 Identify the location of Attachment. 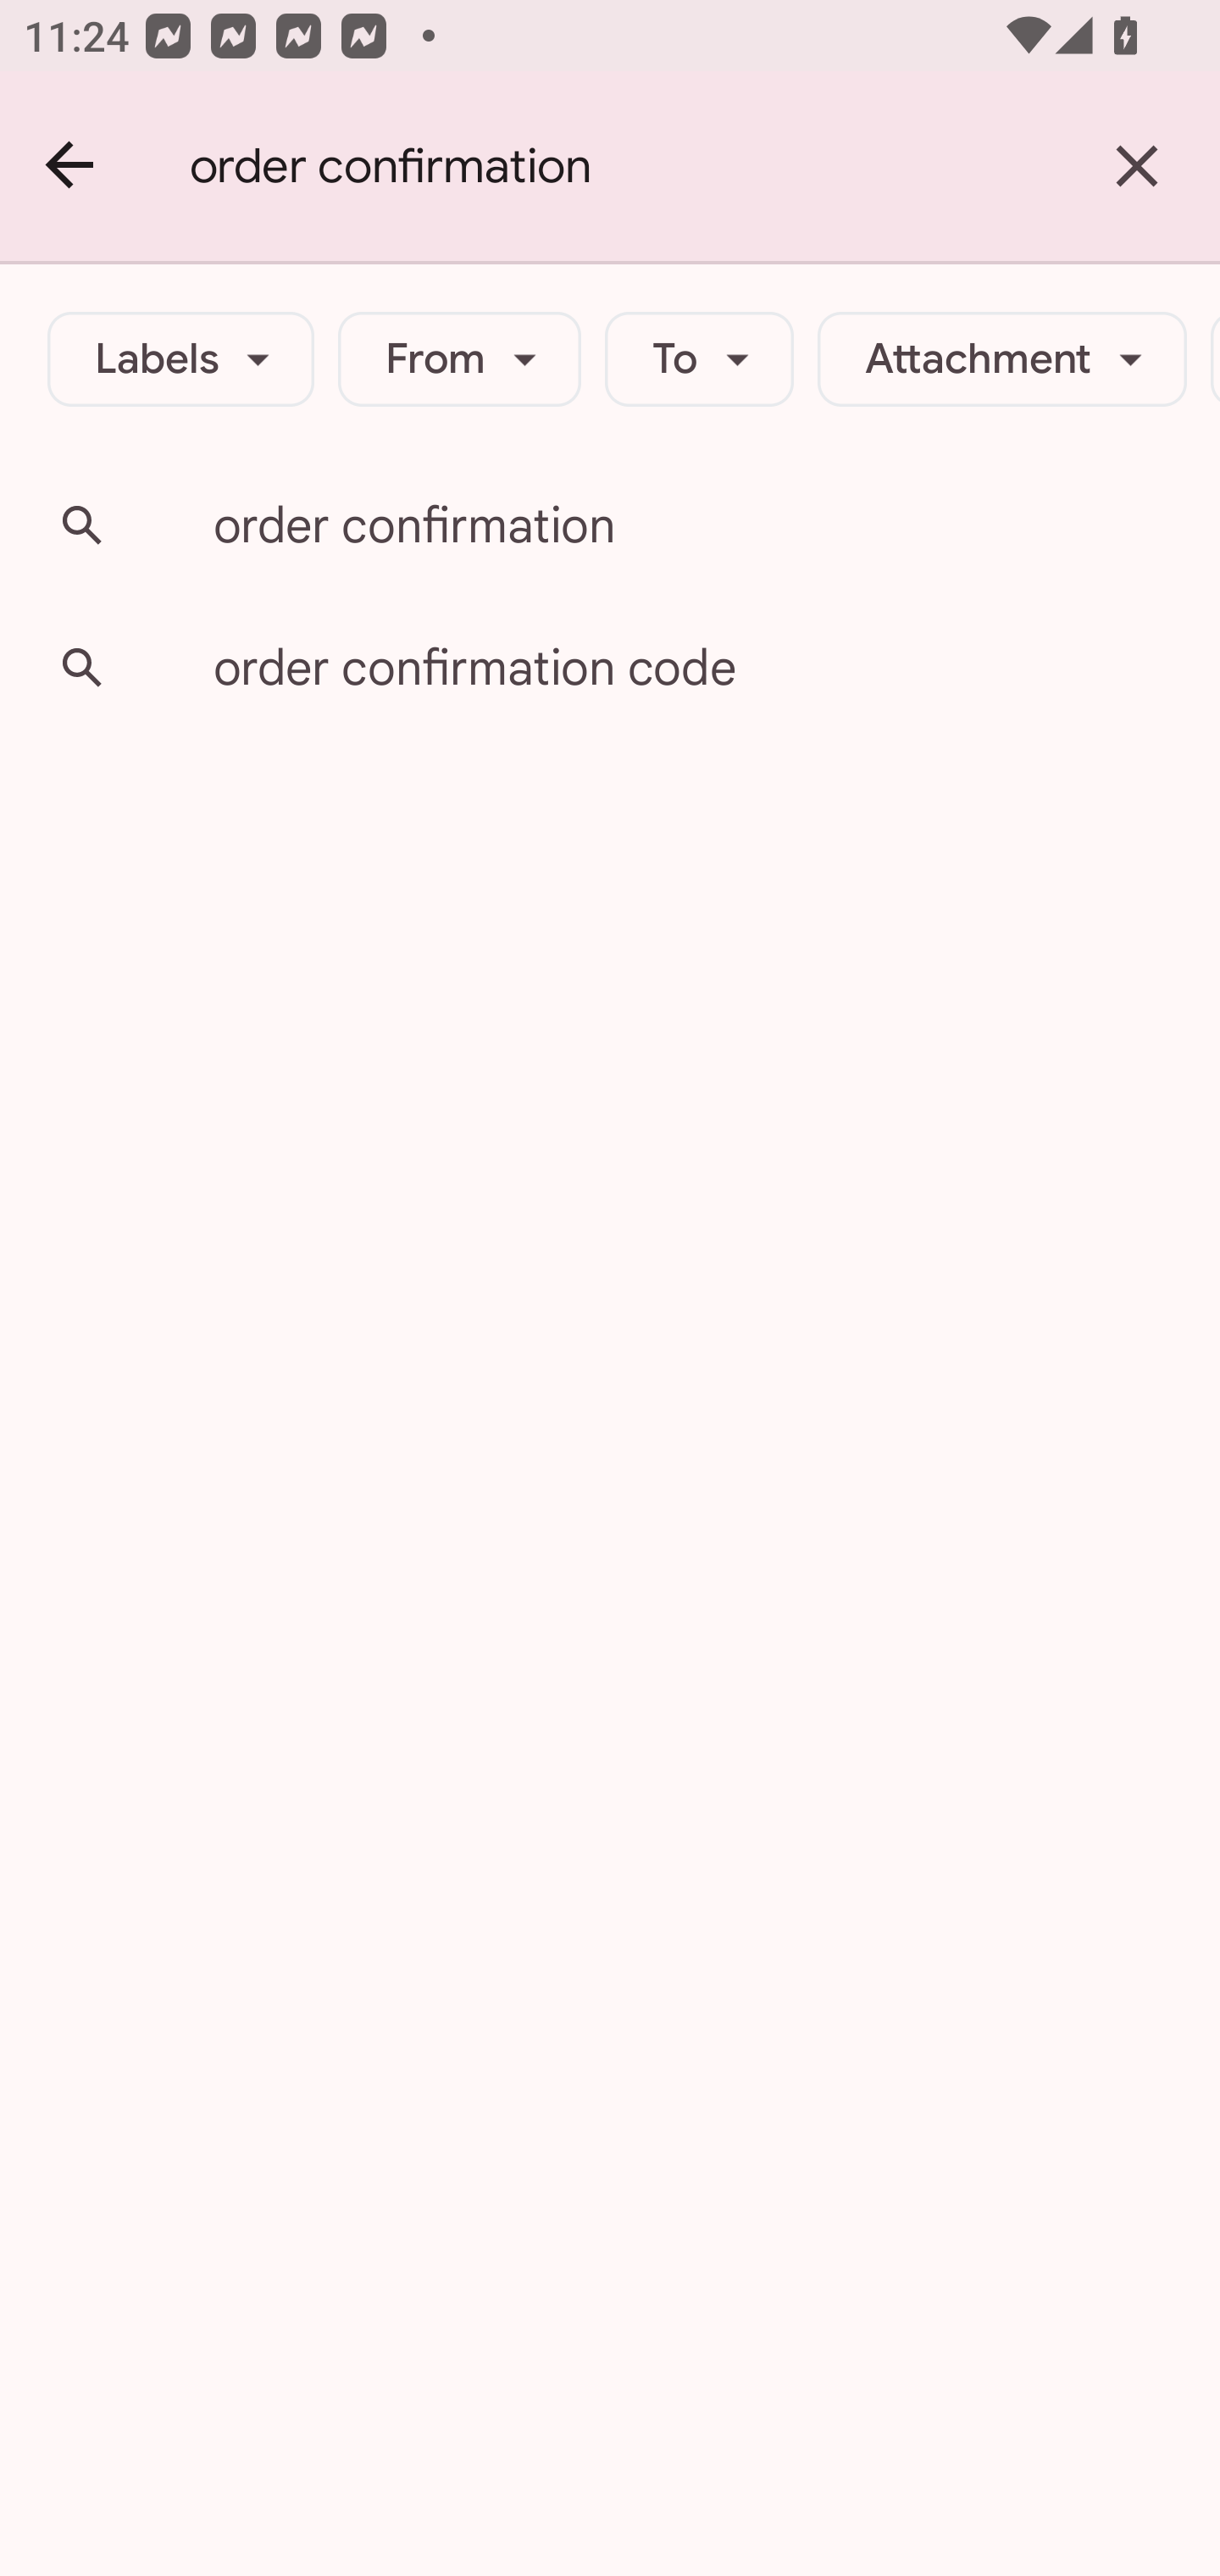
(1001, 359).